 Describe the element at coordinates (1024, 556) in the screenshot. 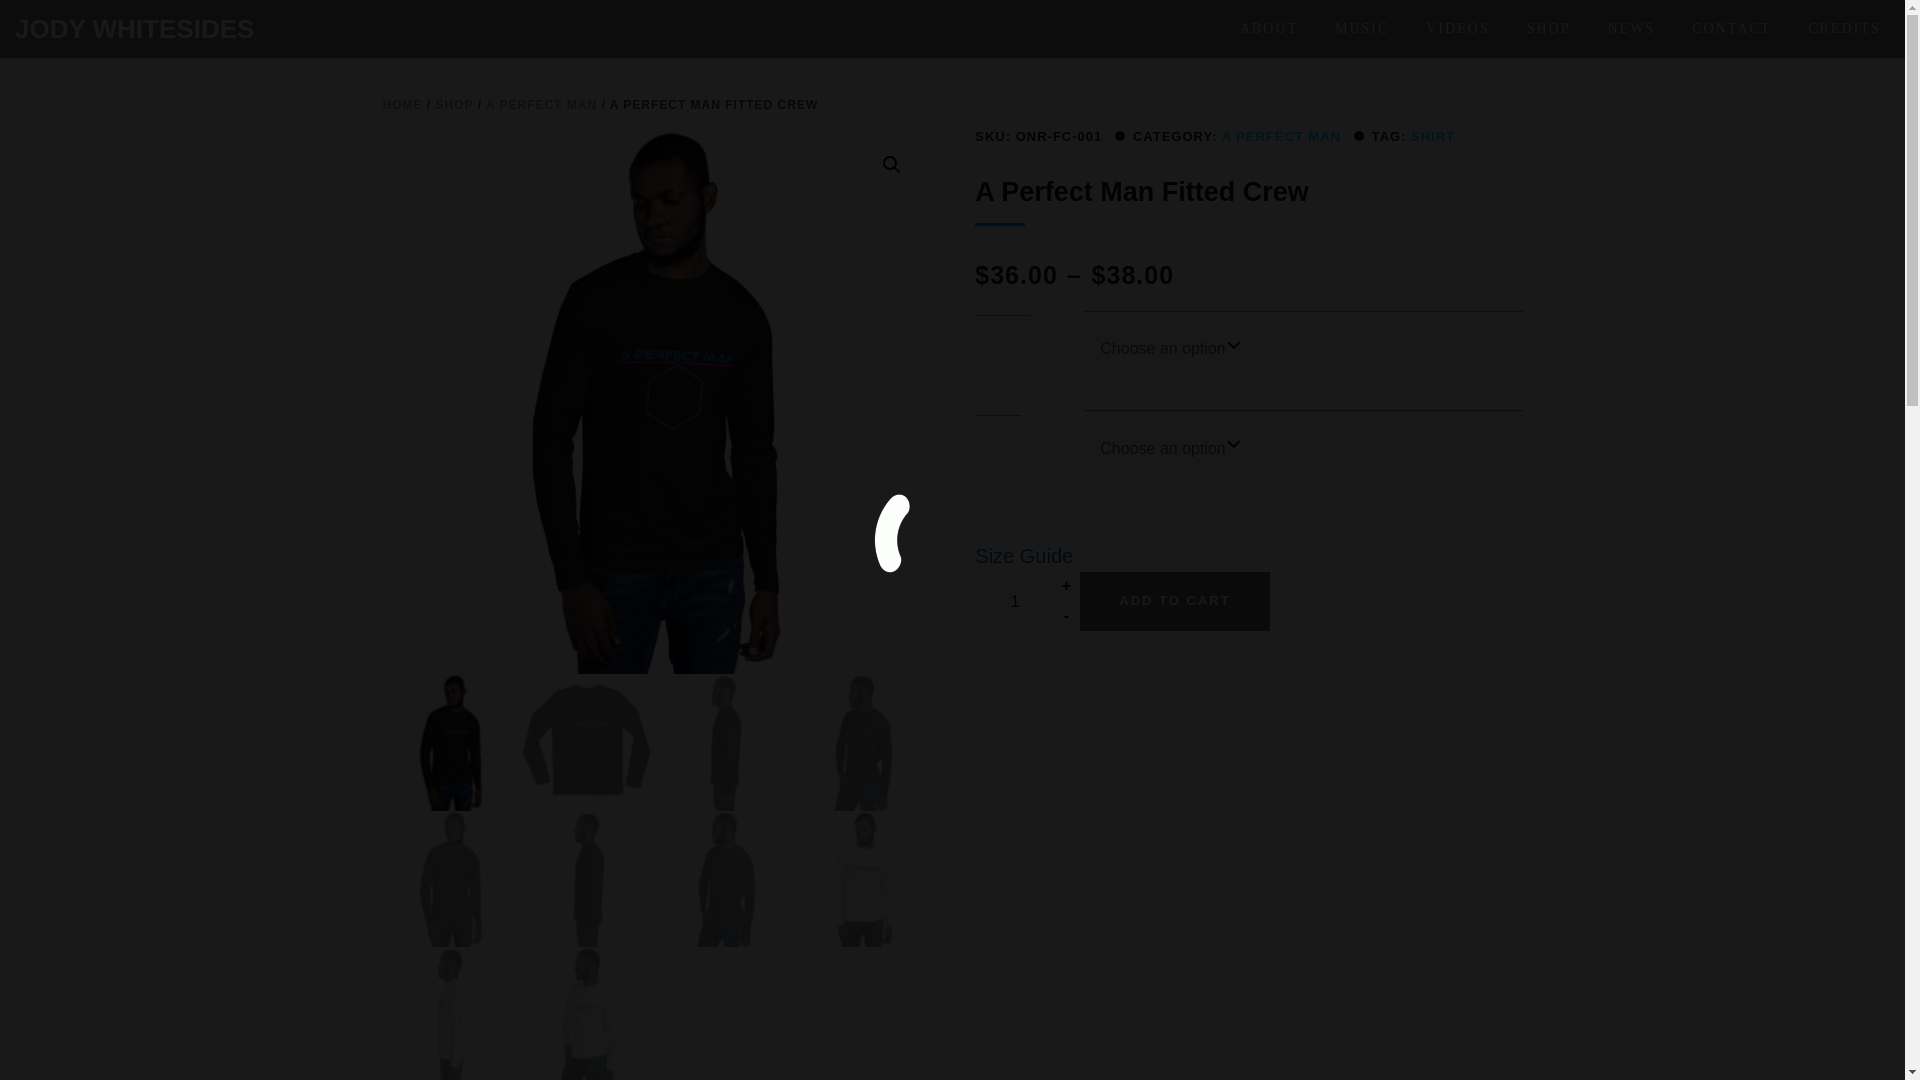

I see `Size Guide` at that location.